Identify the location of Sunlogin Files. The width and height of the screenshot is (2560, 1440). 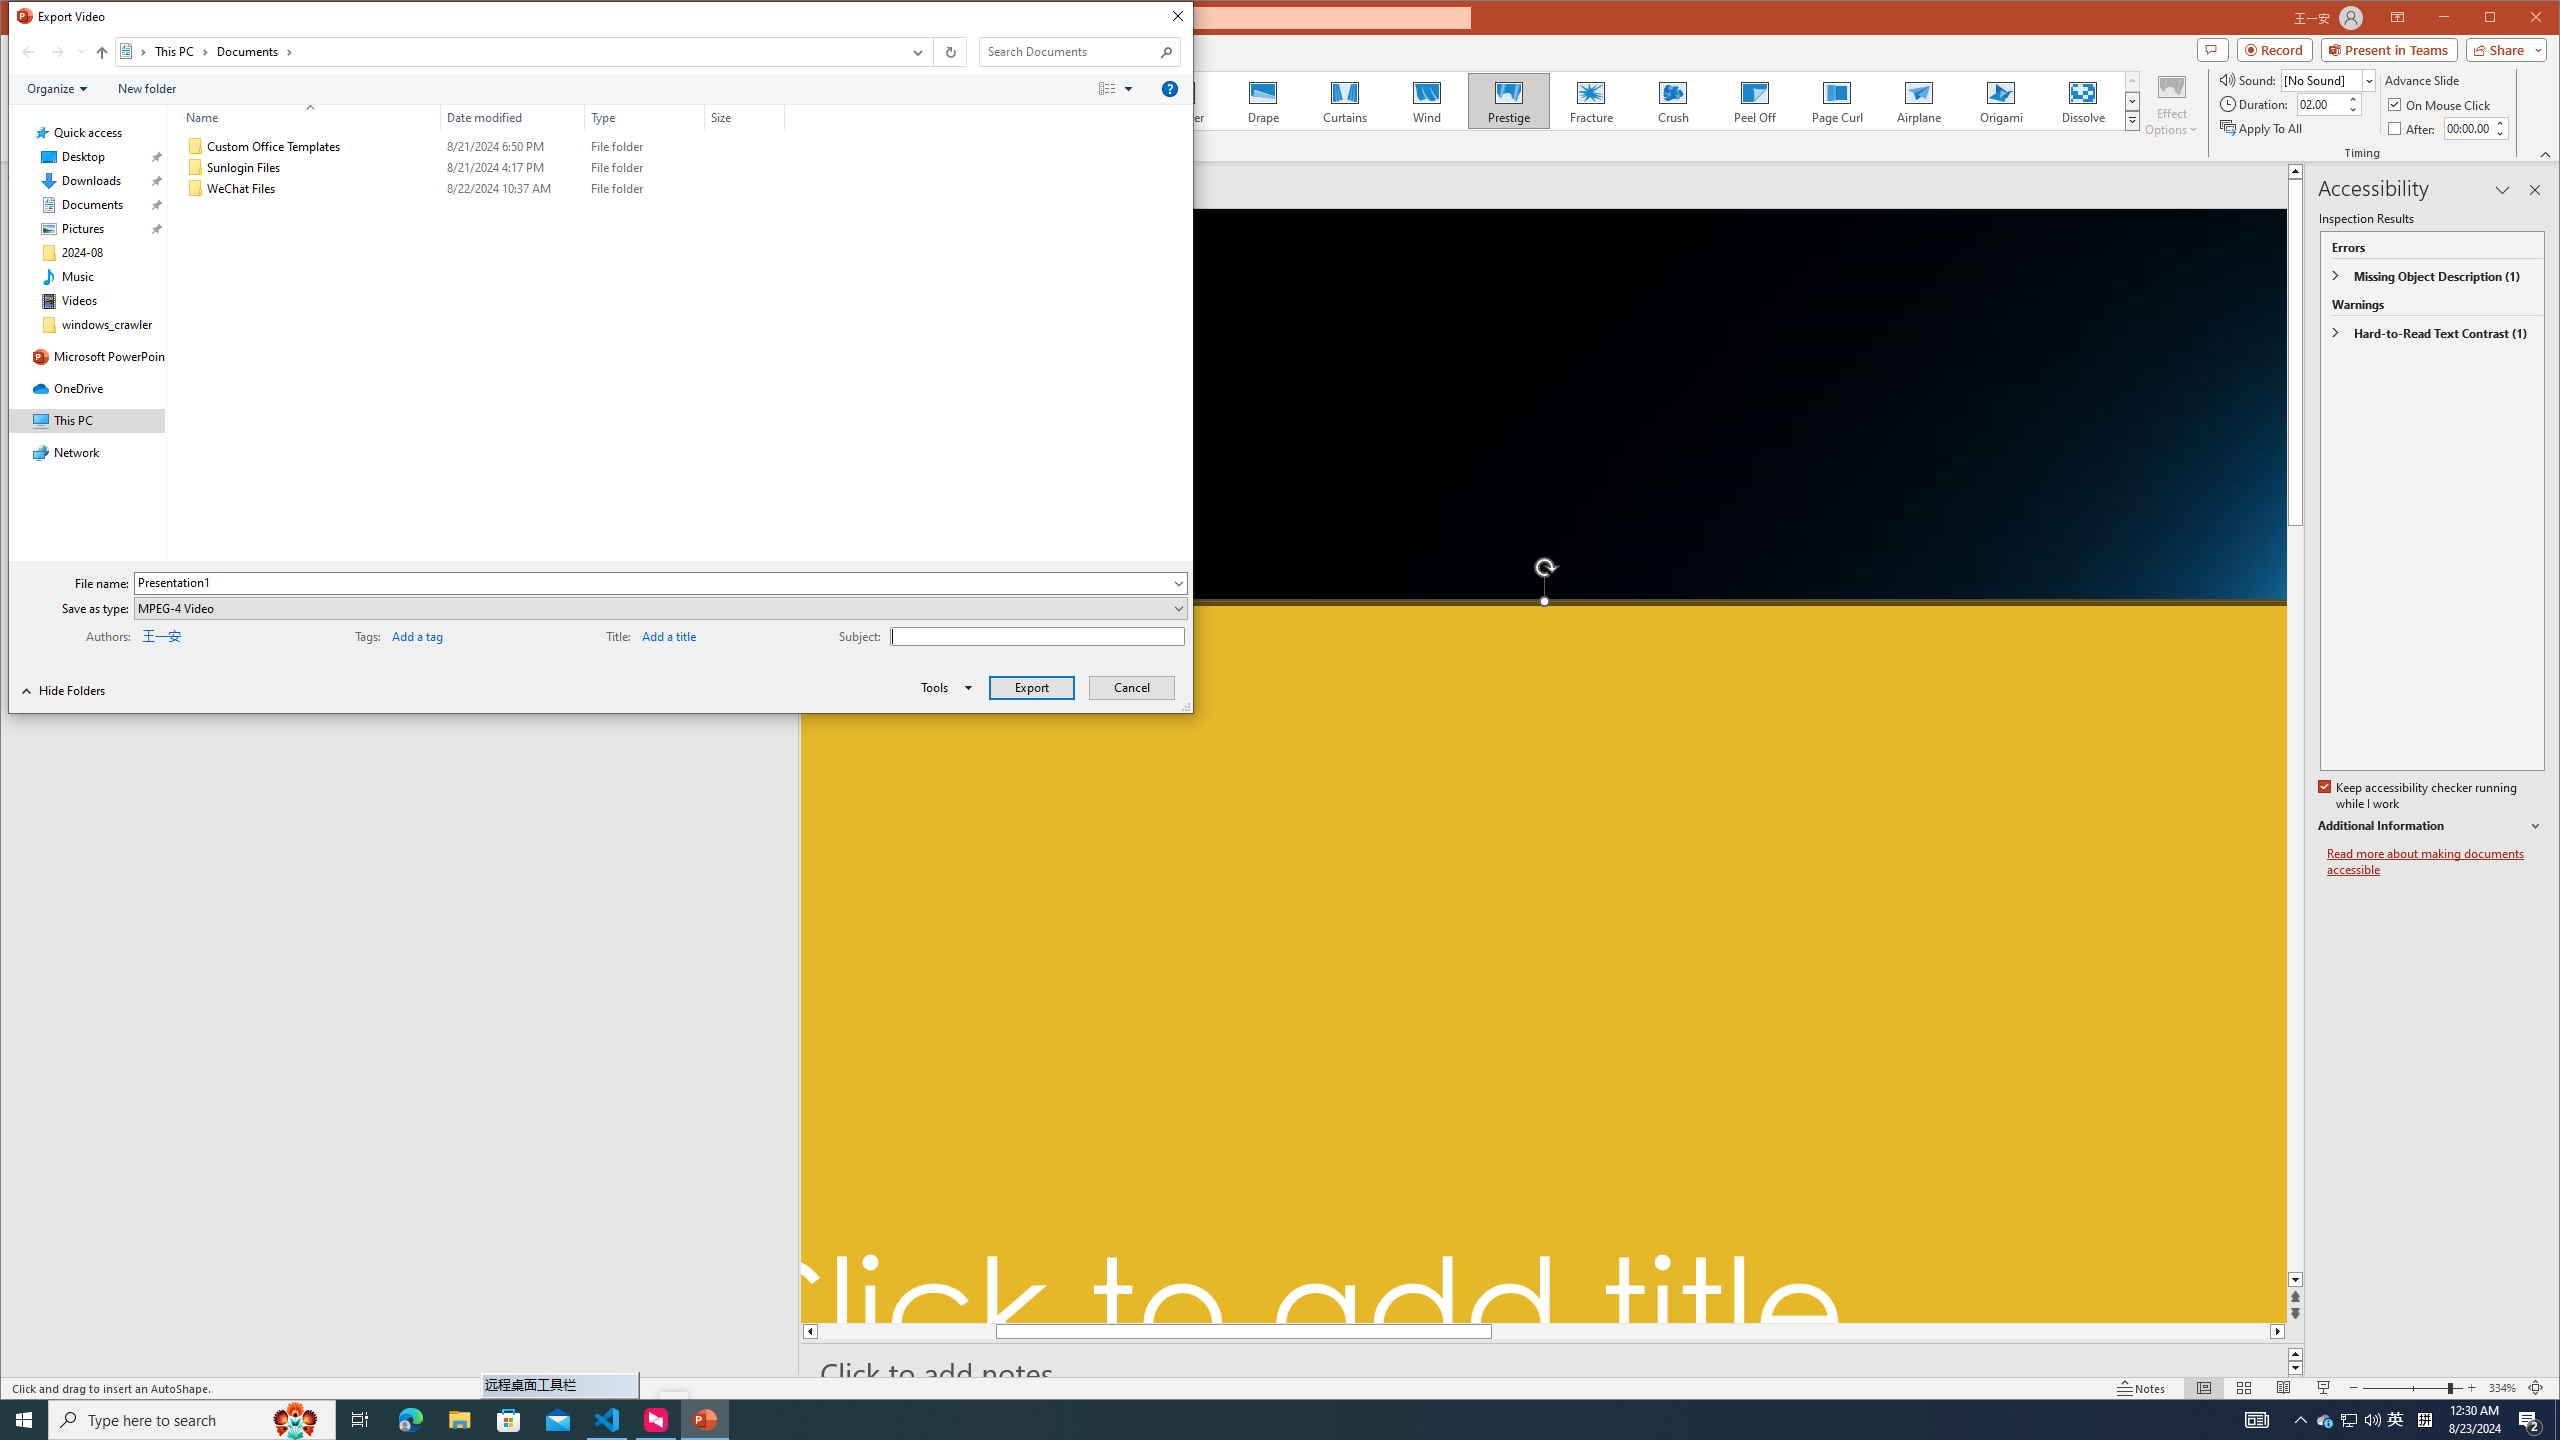
(480, 167).